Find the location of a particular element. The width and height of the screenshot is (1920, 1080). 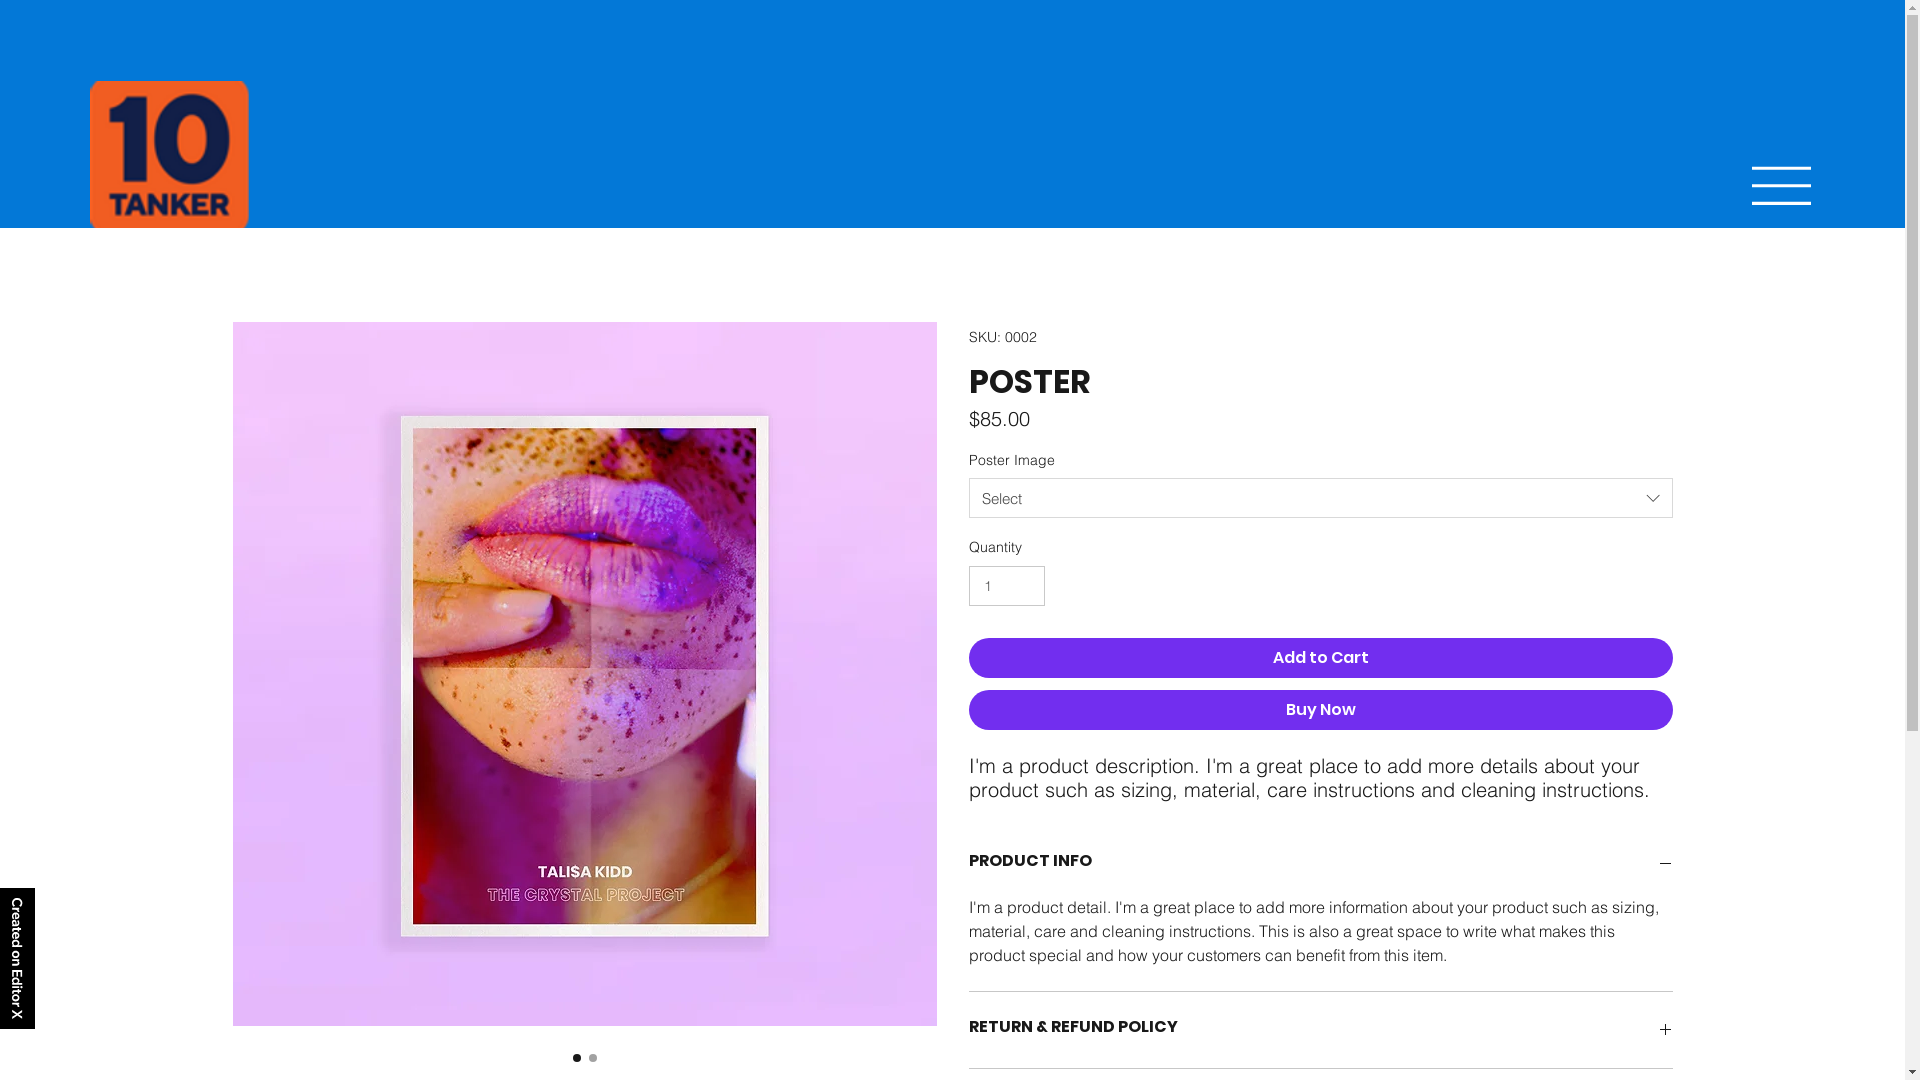

RETURN & REFUND POLICY is located at coordinates (1320, 1030).